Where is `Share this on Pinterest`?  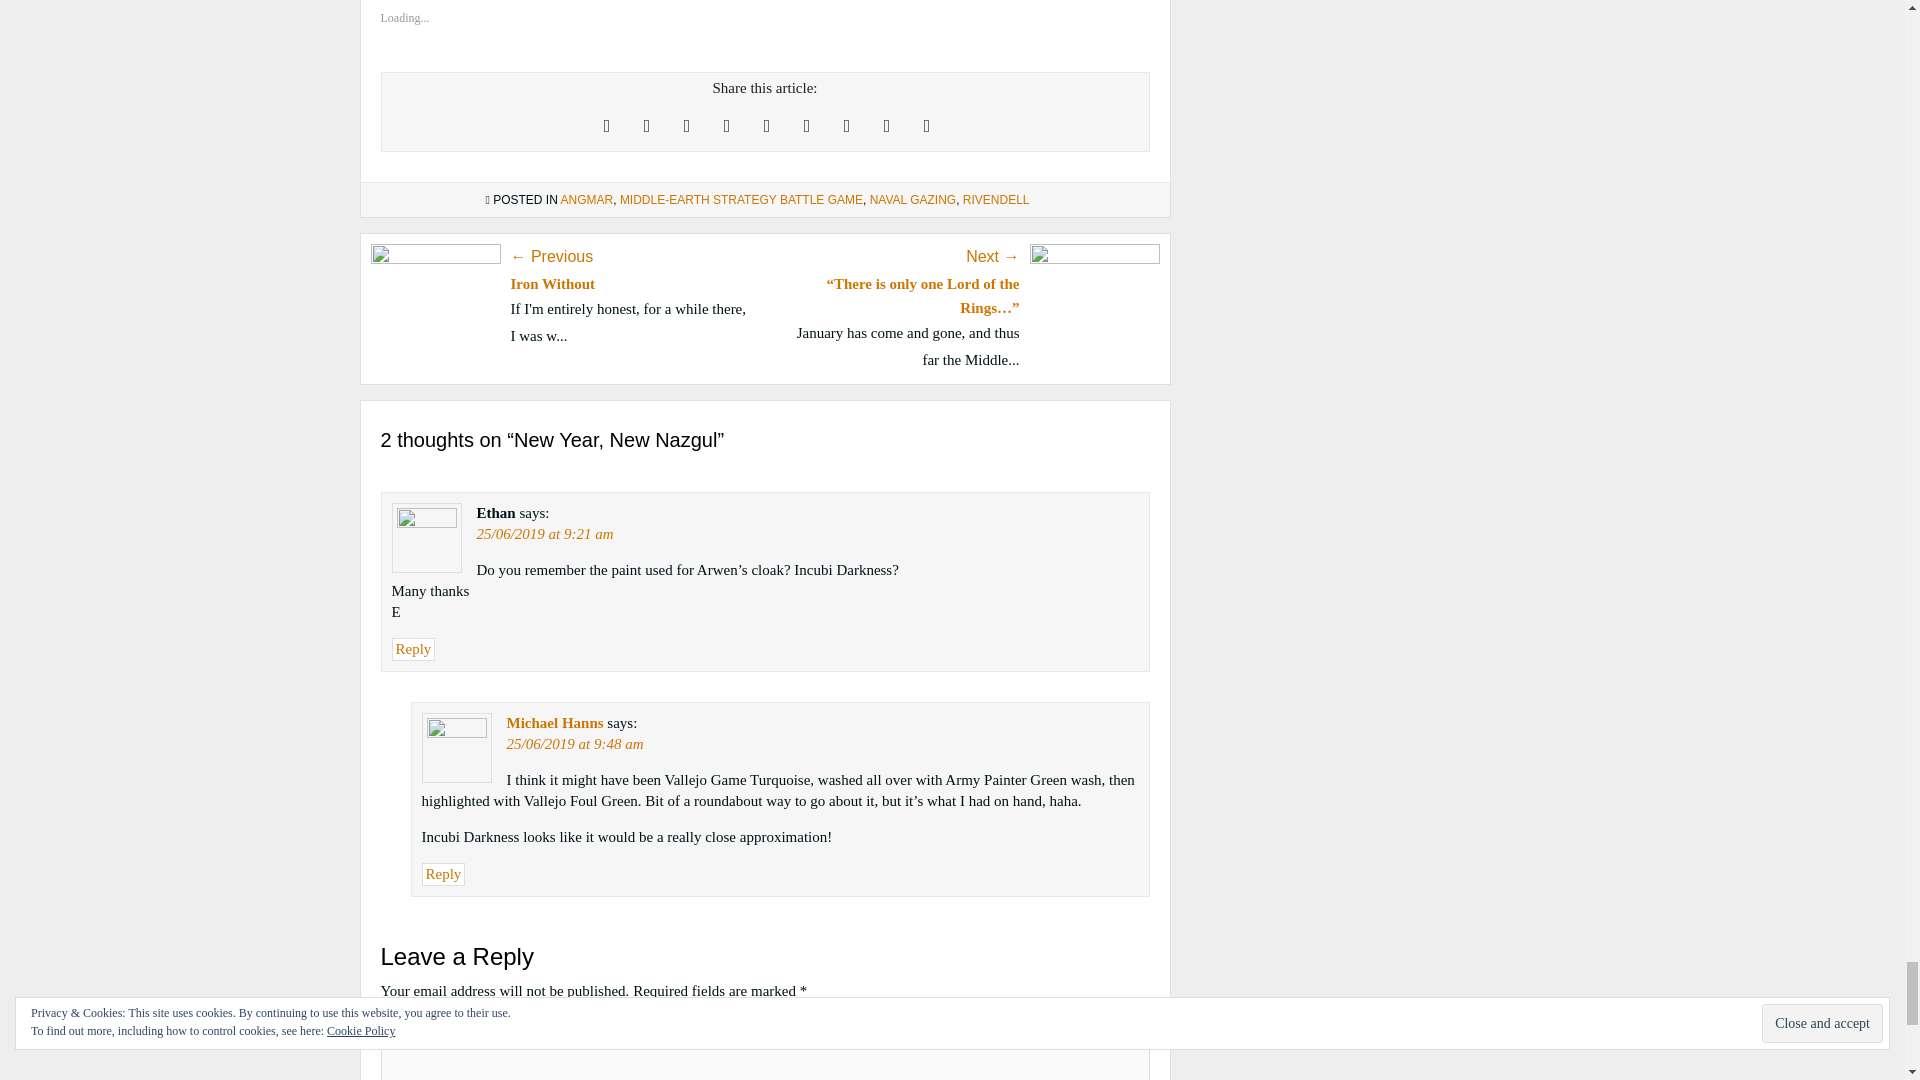
Share this on Pinterest is located at coordinates (726, 126).